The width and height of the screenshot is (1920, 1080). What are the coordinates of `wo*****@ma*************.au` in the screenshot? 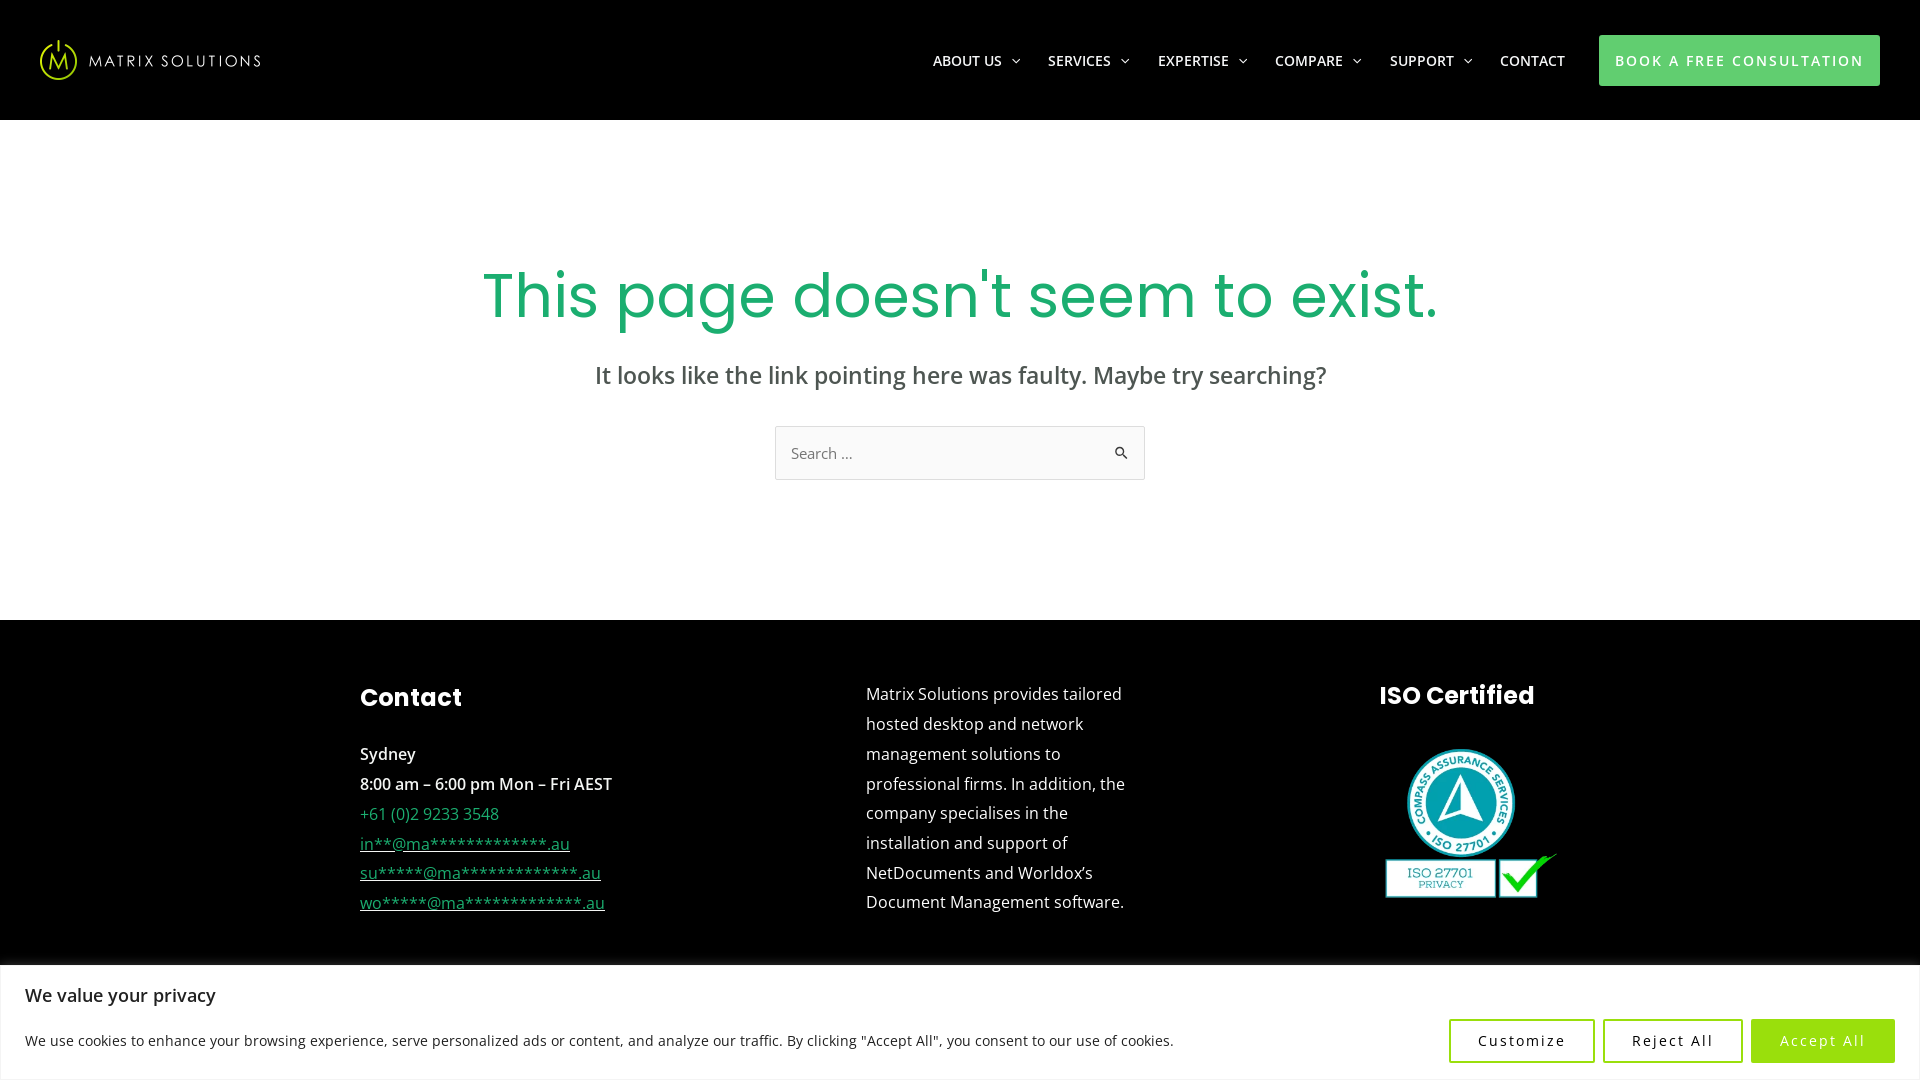 It's located at (482, 903).